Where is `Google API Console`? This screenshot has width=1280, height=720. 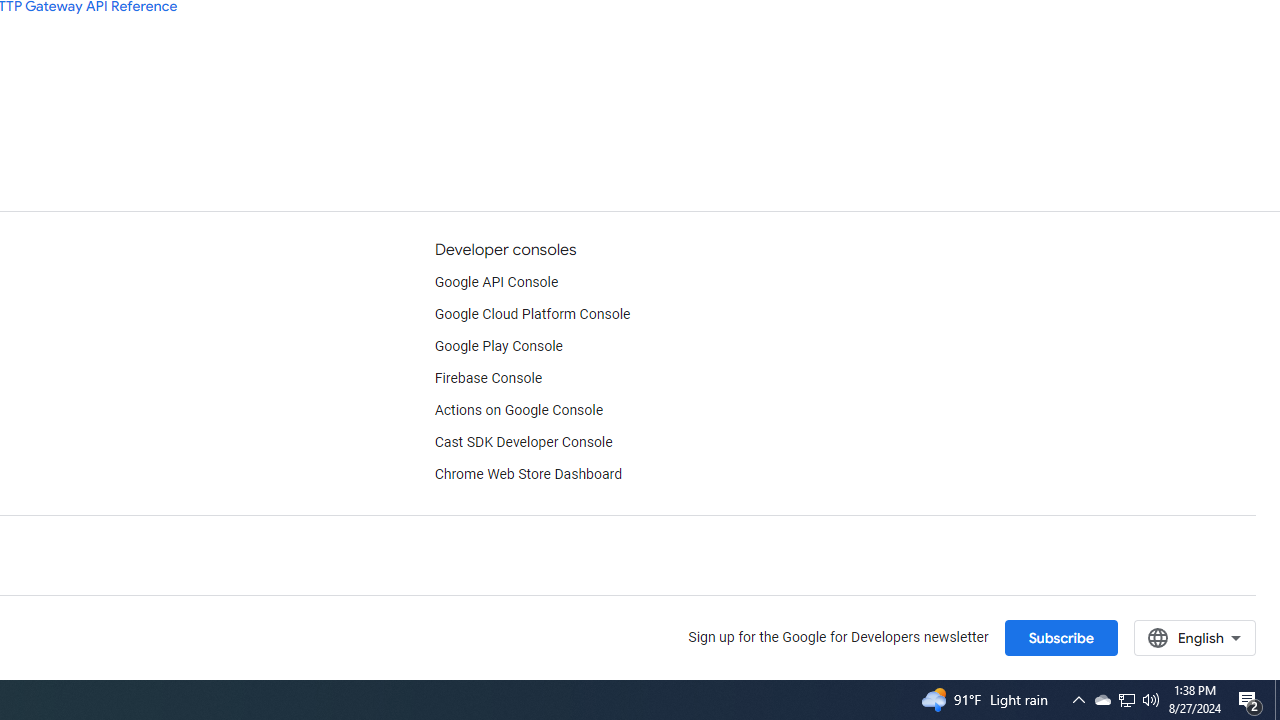
Google API Console is located at coordinates (496, 282).